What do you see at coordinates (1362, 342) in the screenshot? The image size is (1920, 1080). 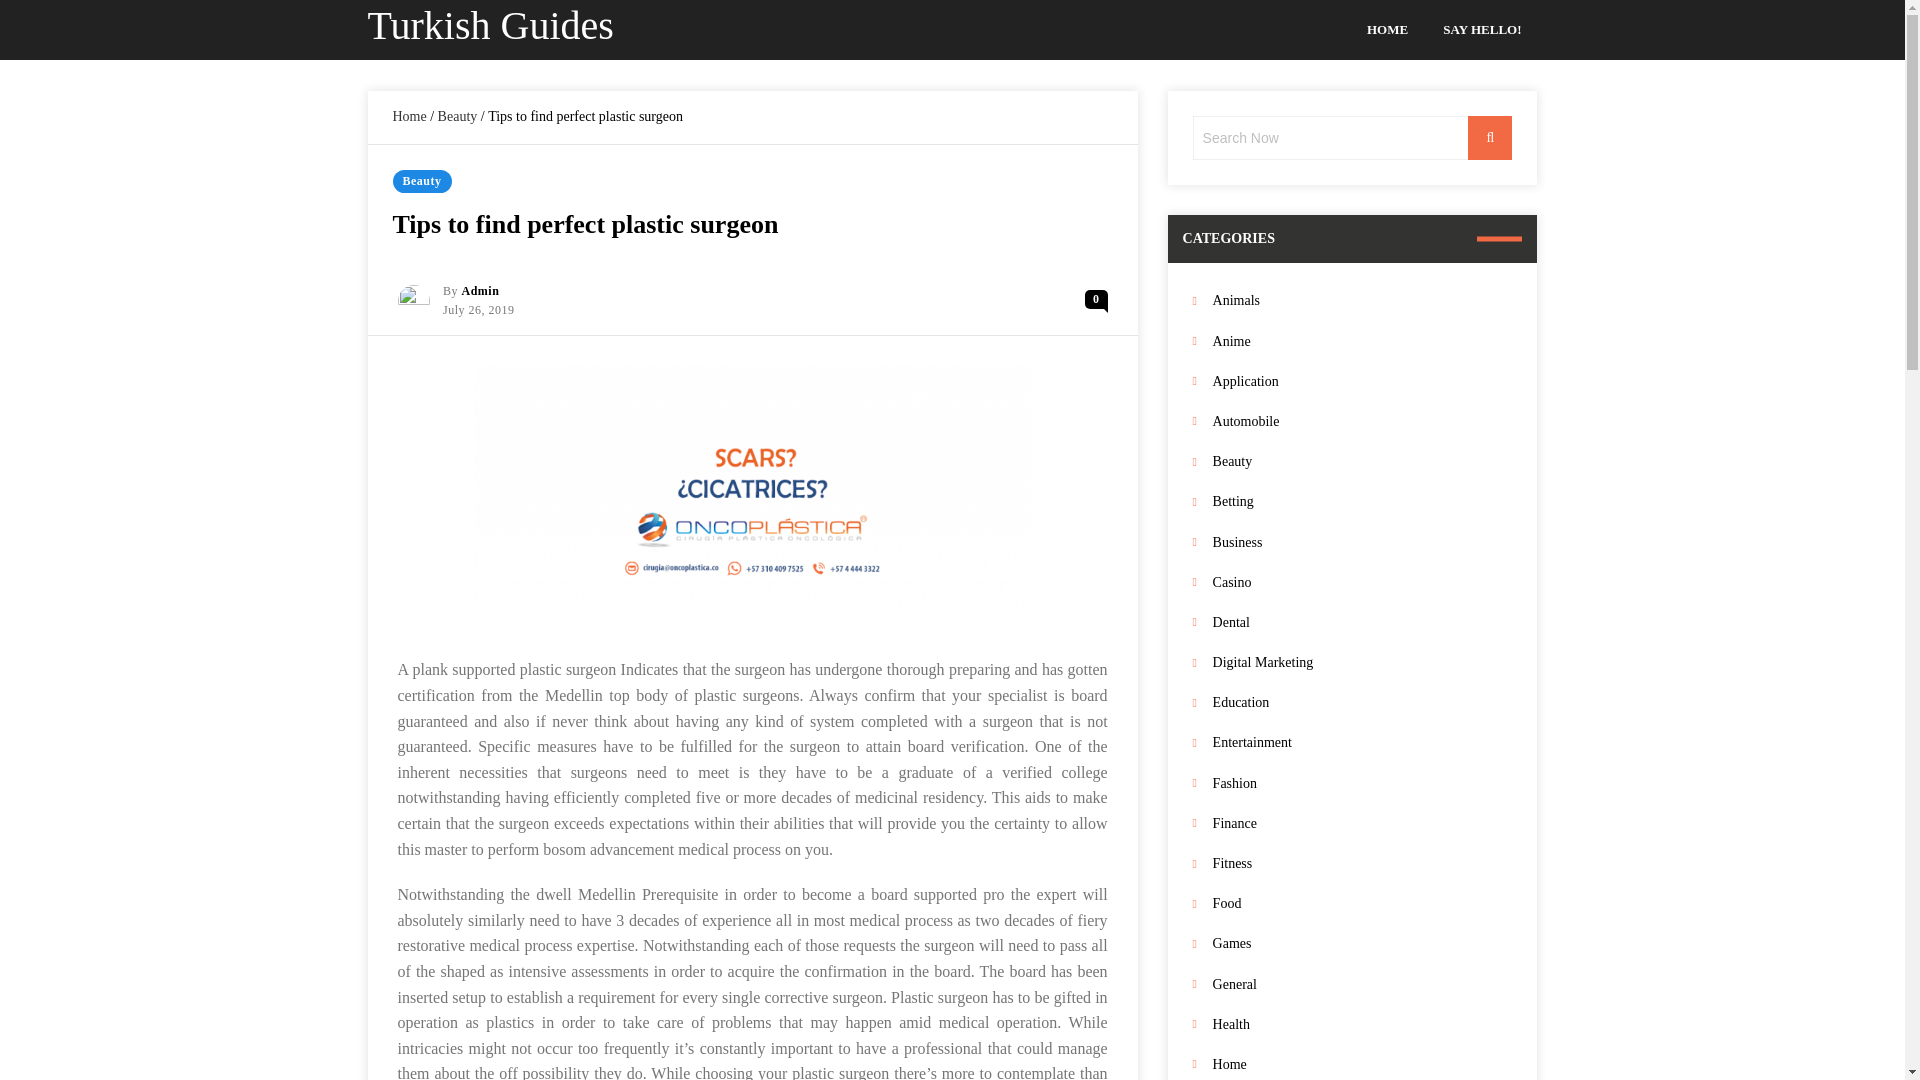 I see `Anime` at bounding box center [1362, 342].